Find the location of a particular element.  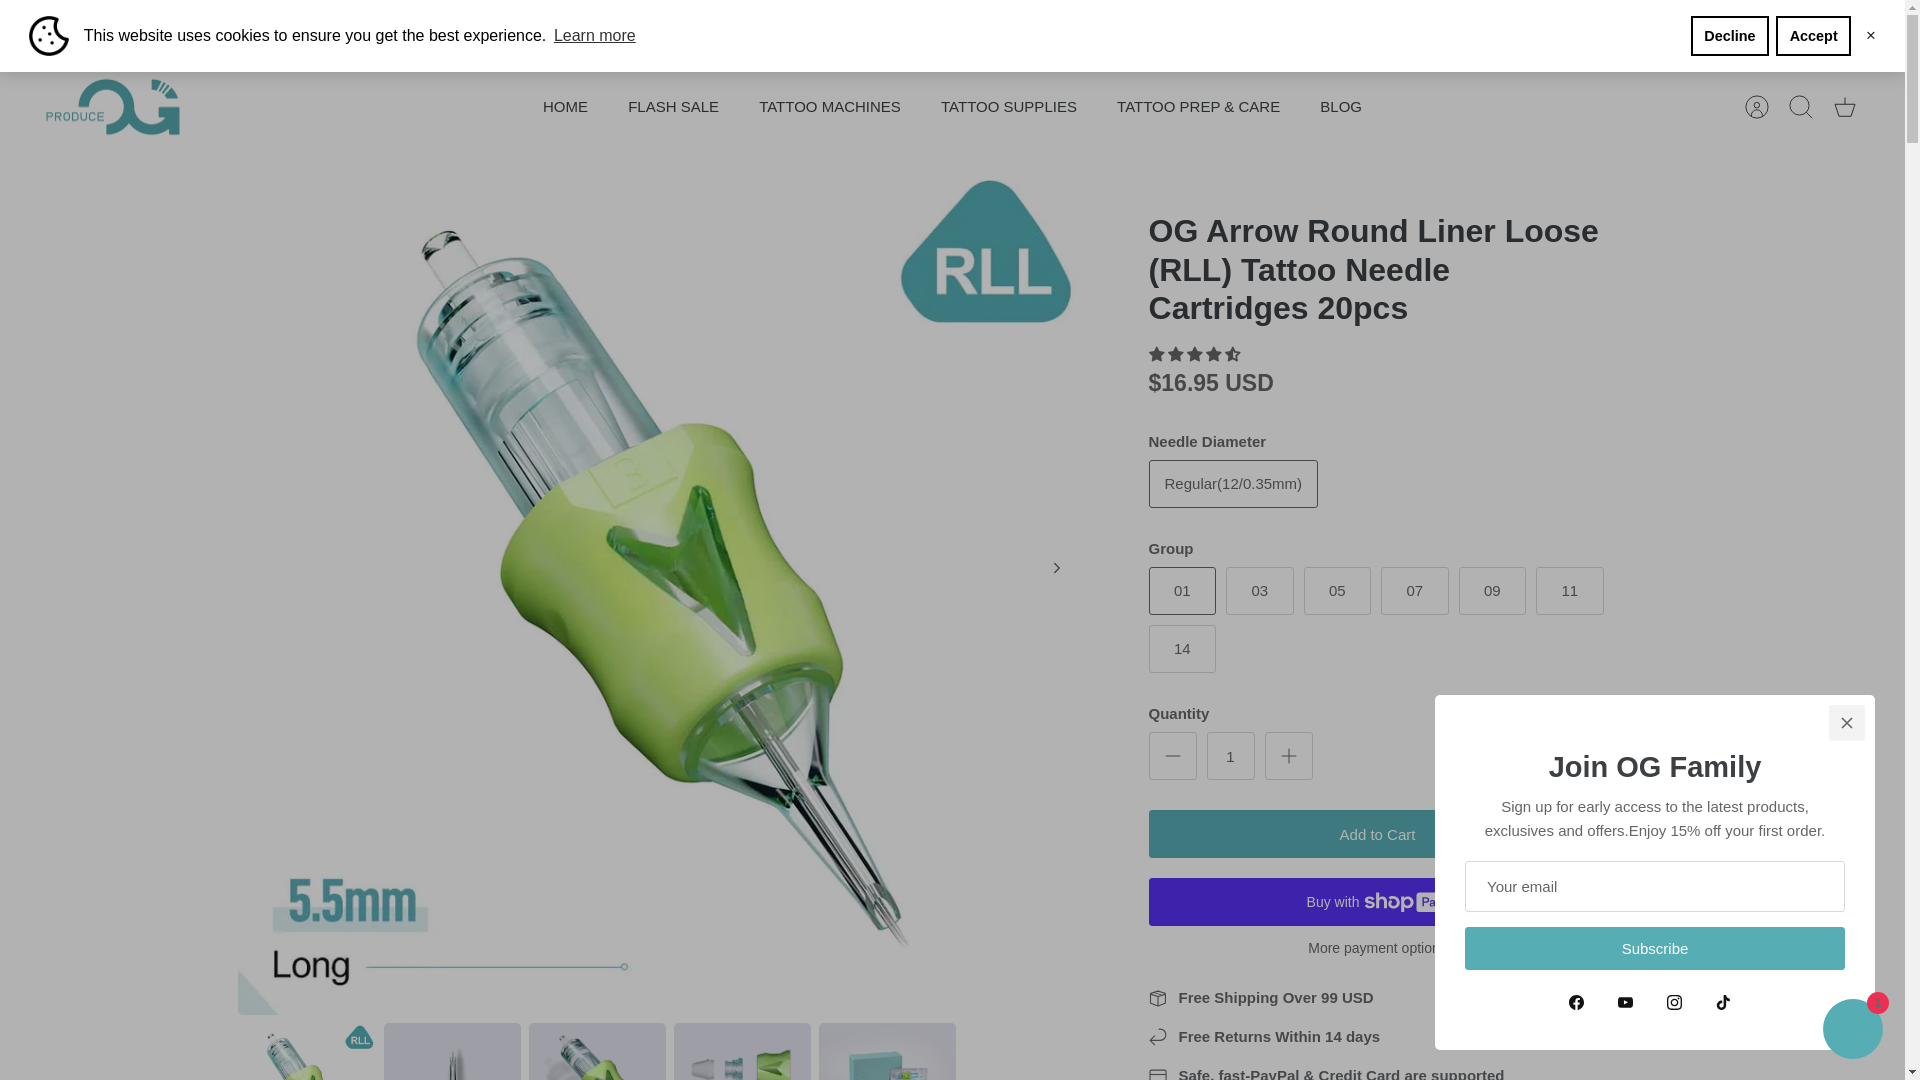

Shopify online store chat is located at coordinates (1852, 1031).